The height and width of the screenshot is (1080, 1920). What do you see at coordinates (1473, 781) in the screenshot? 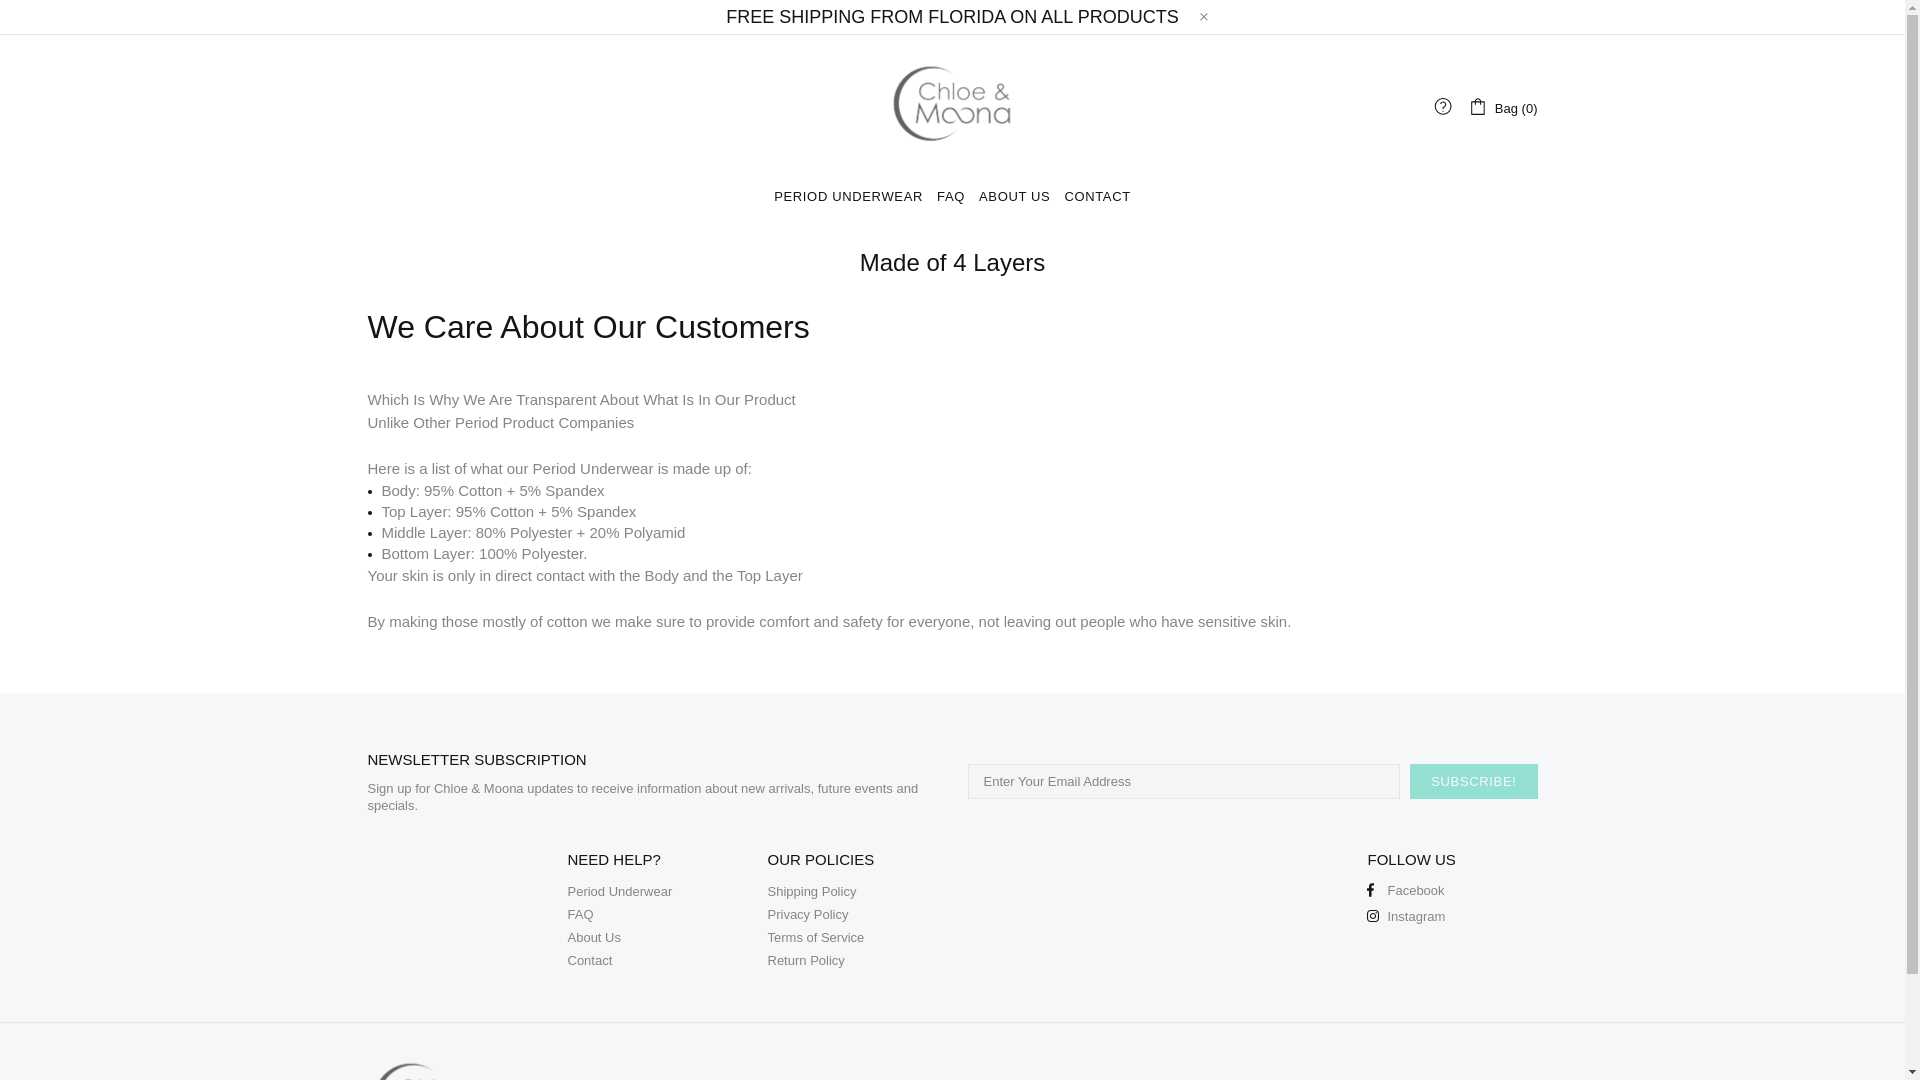
I see `SUBSCRIBE!` at bounding box center [1473, 781].